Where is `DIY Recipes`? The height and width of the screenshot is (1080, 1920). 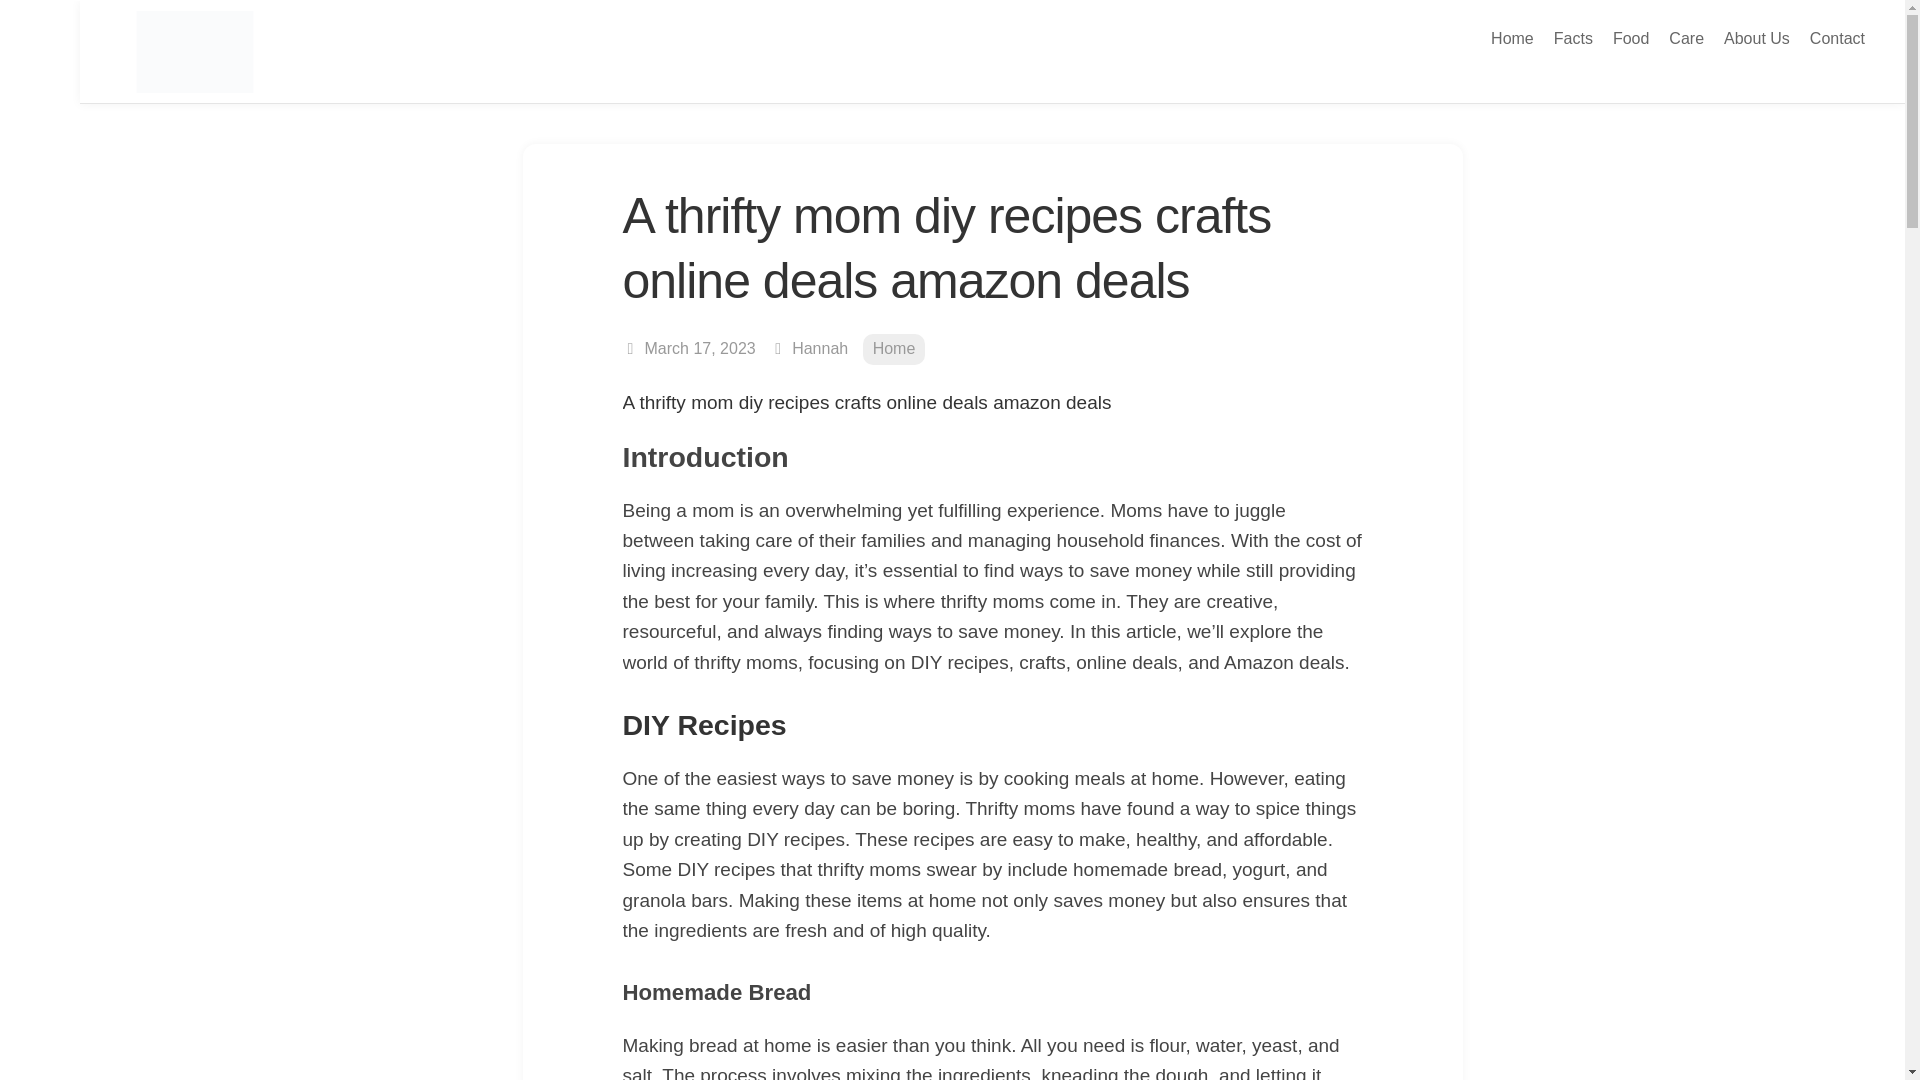
DIY Recipes is located at coordinates (704, 724).